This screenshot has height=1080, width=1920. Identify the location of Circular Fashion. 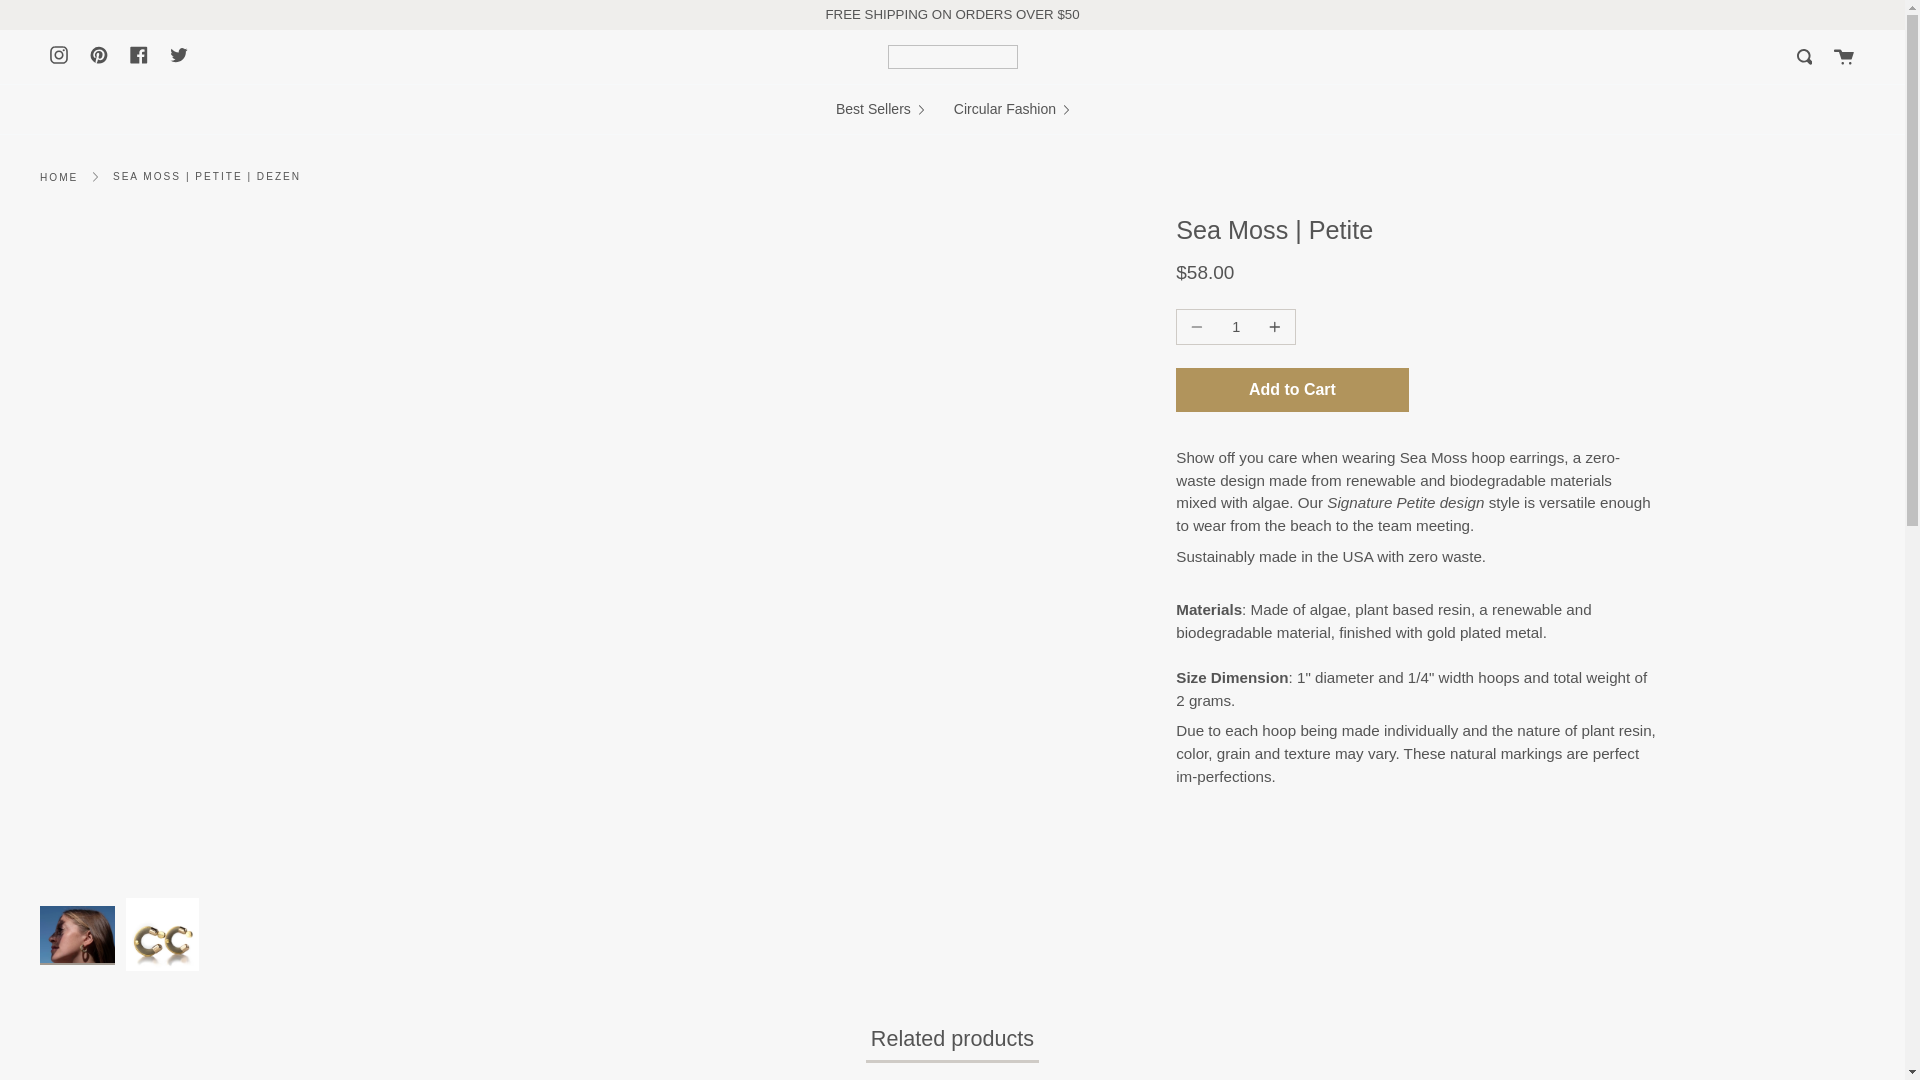
(1011, 109).